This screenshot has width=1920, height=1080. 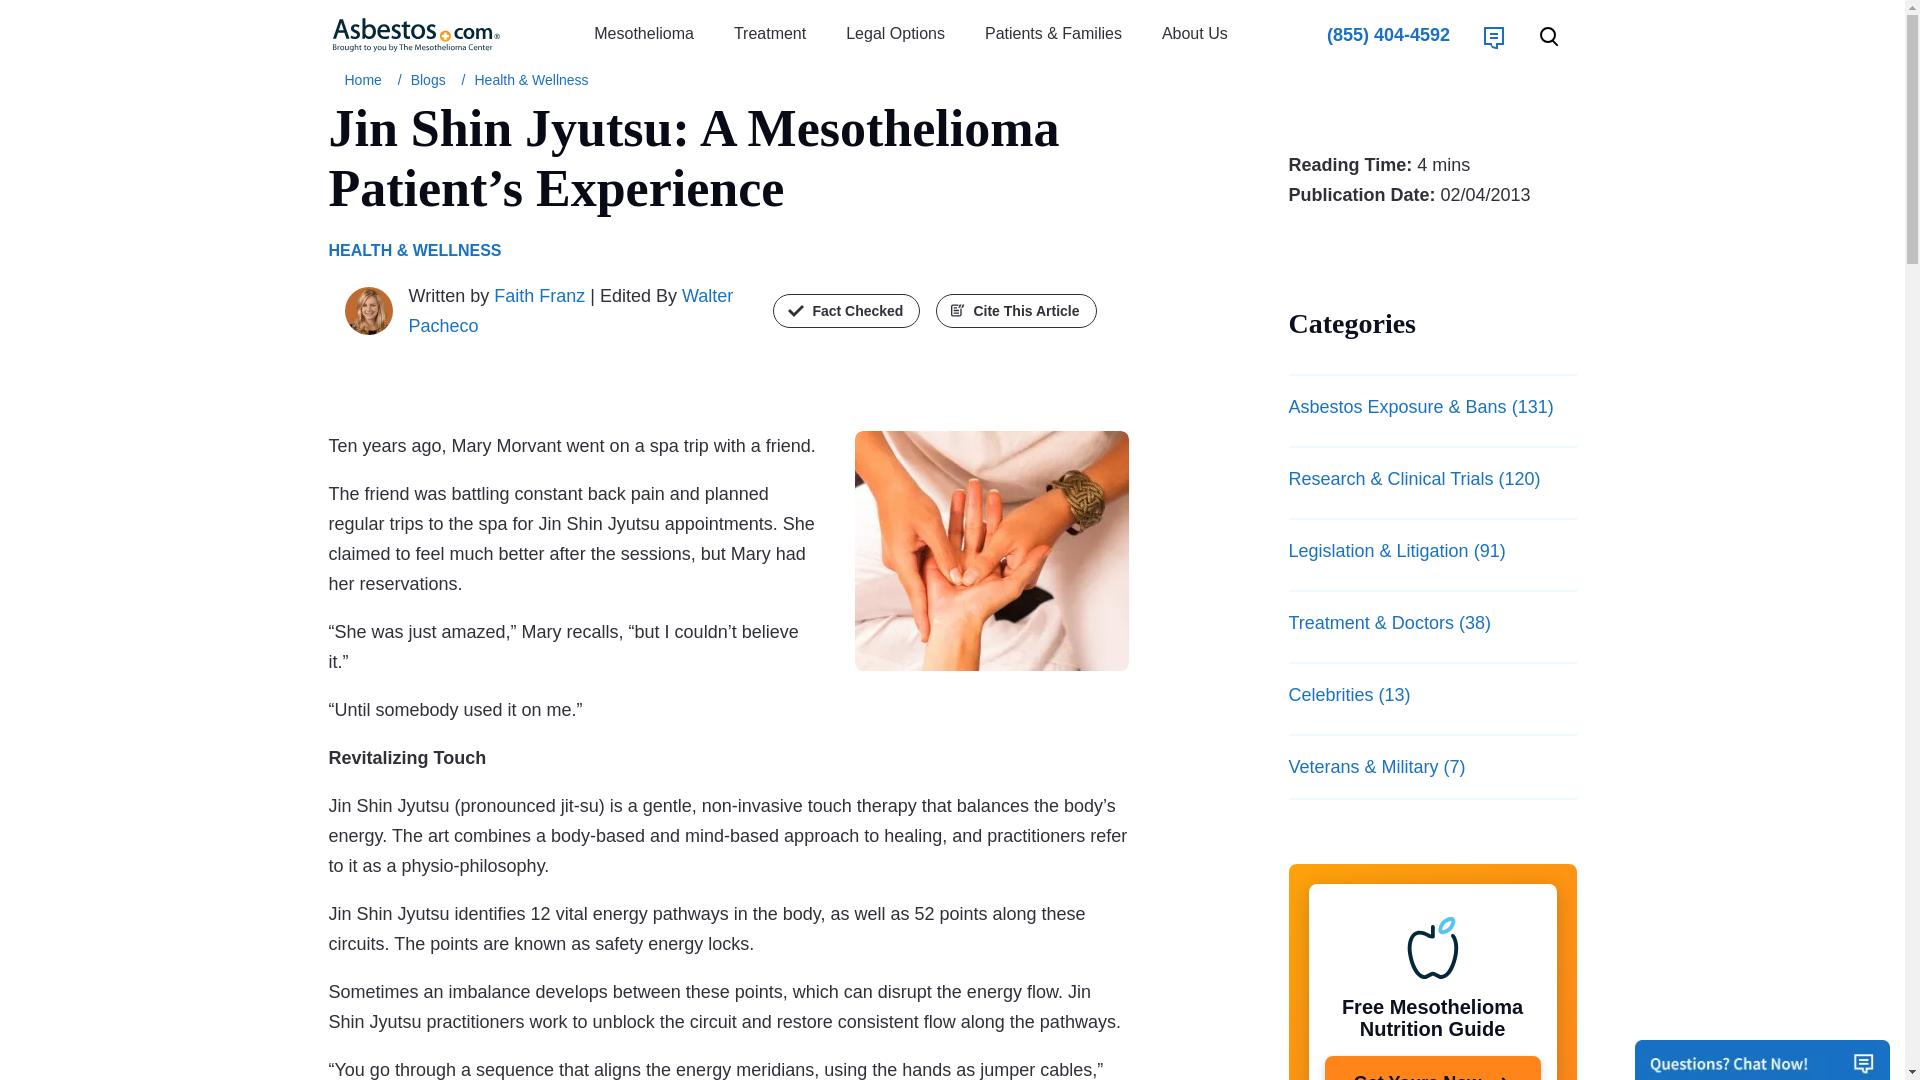 I want to click on Mesothelioma, so click(x=643, y=34).